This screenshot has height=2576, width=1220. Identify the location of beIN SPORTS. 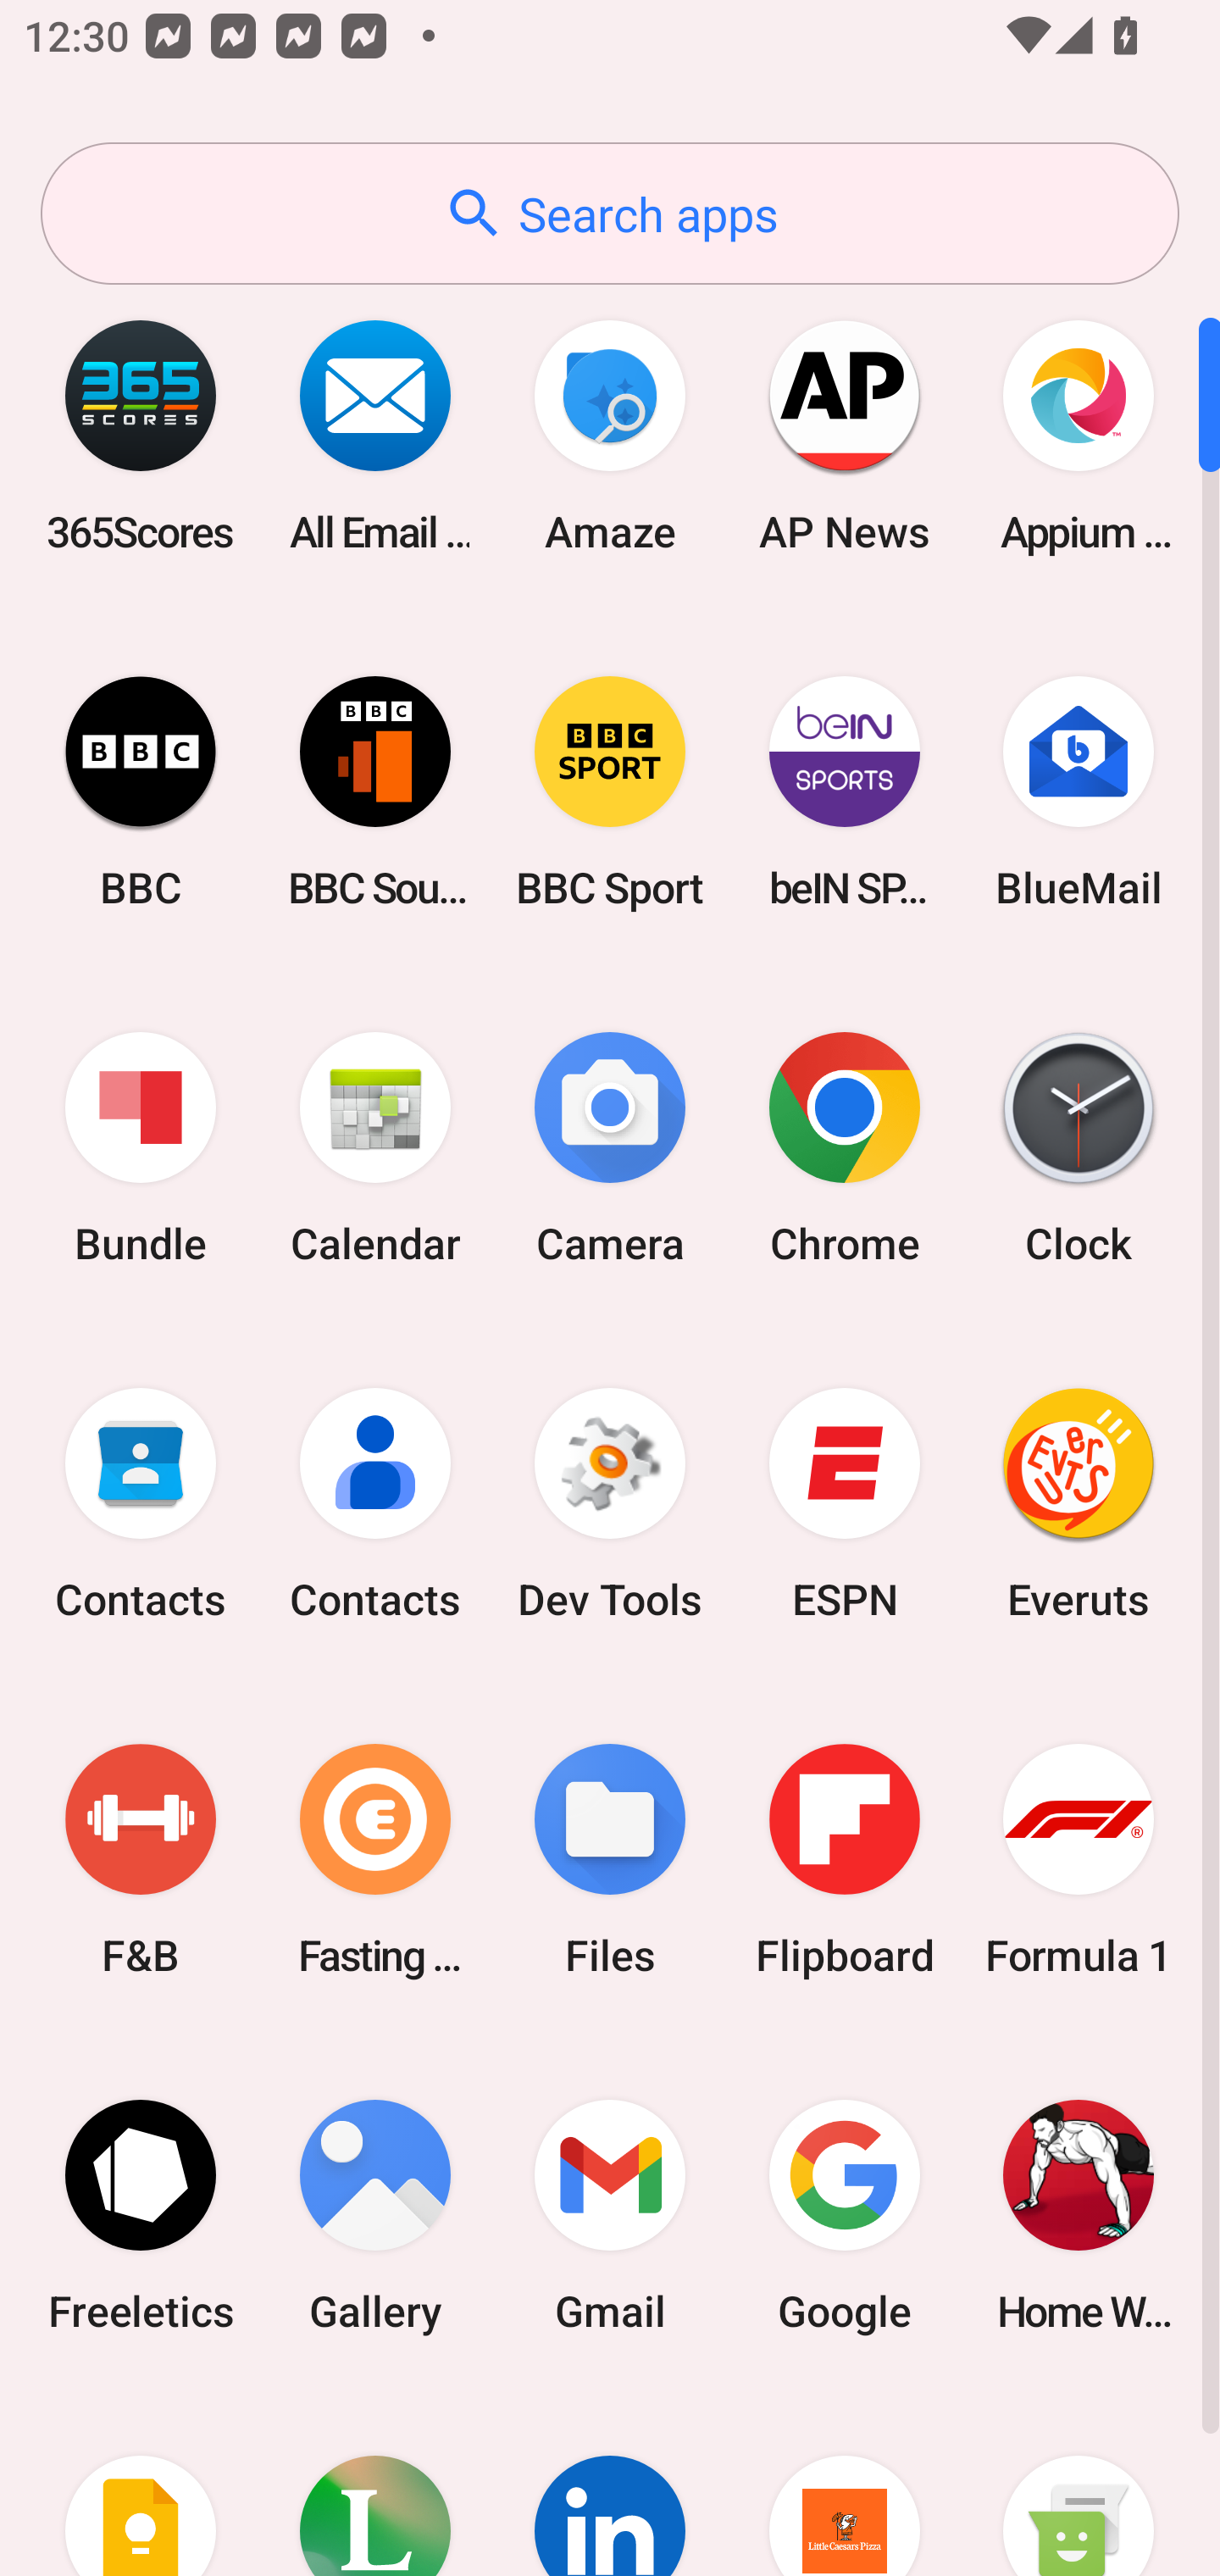
(844, 791).